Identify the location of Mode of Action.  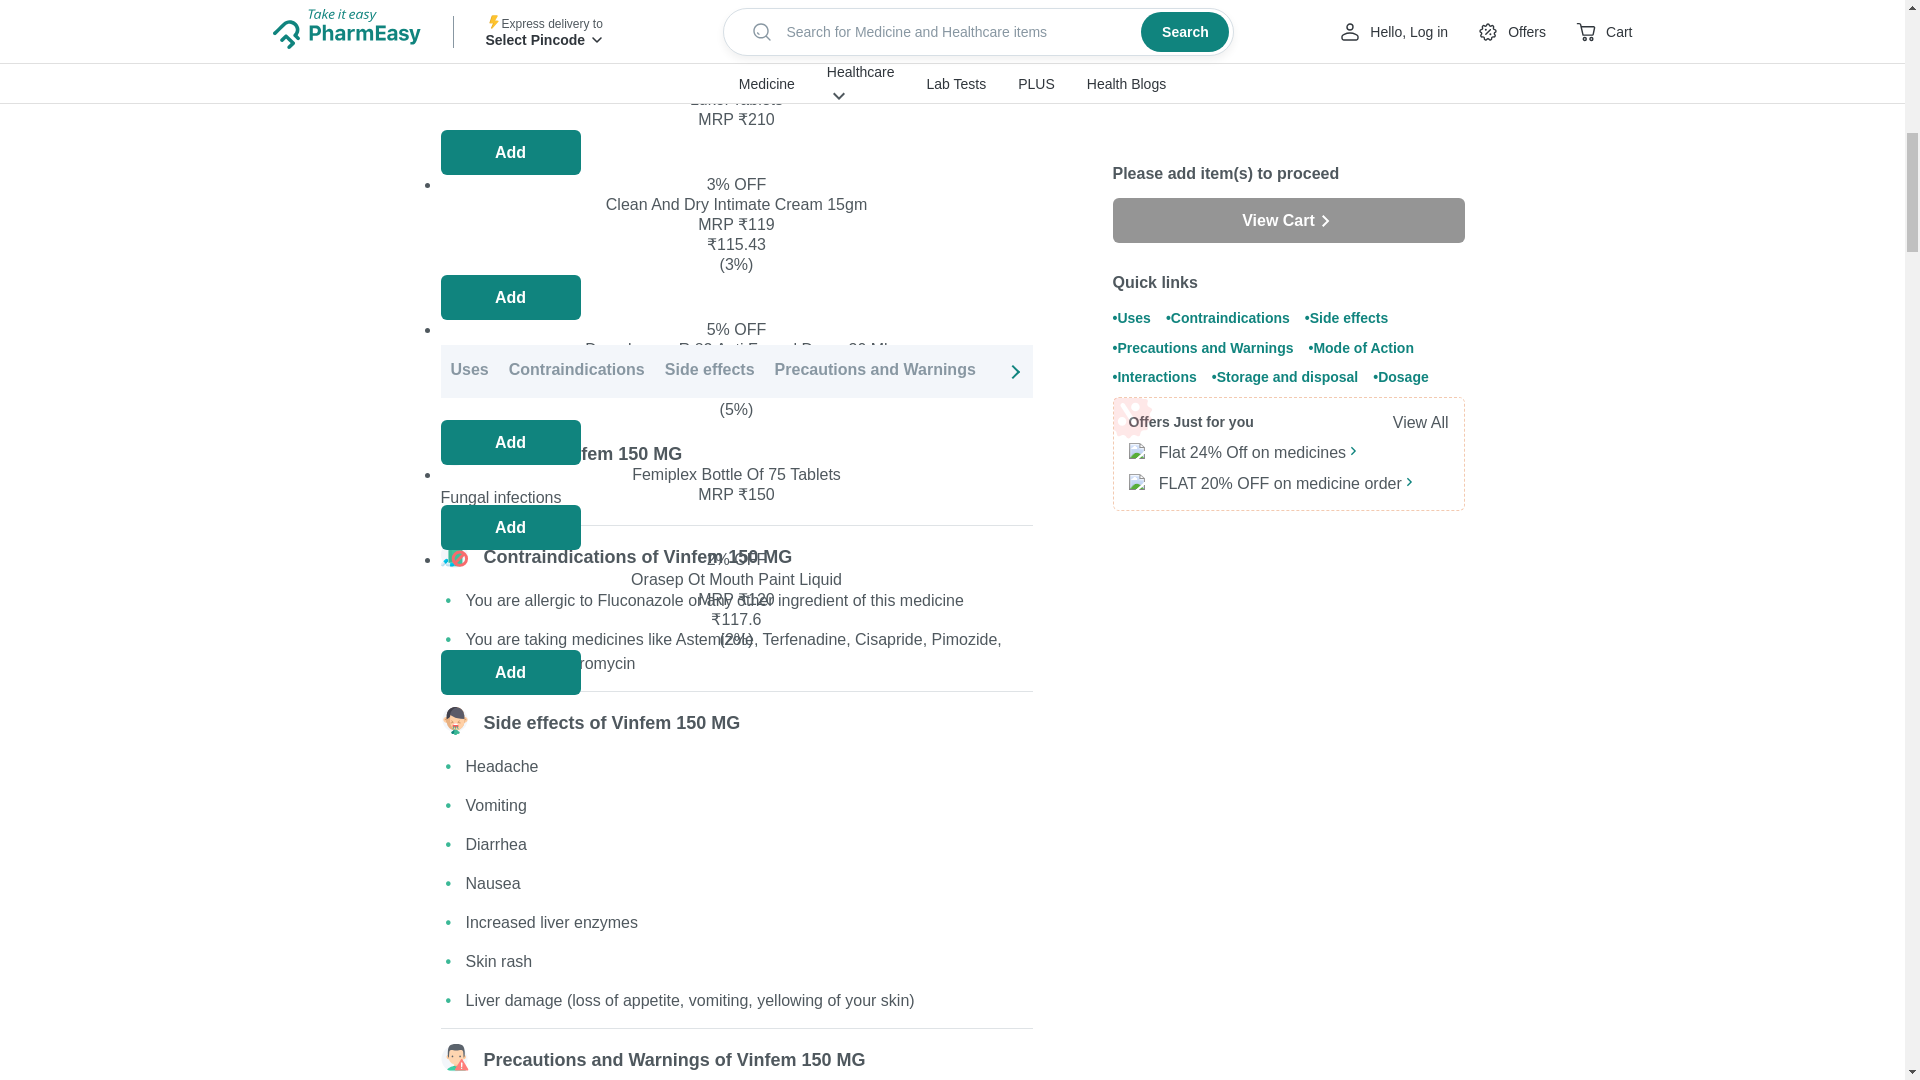
(1054, 371).